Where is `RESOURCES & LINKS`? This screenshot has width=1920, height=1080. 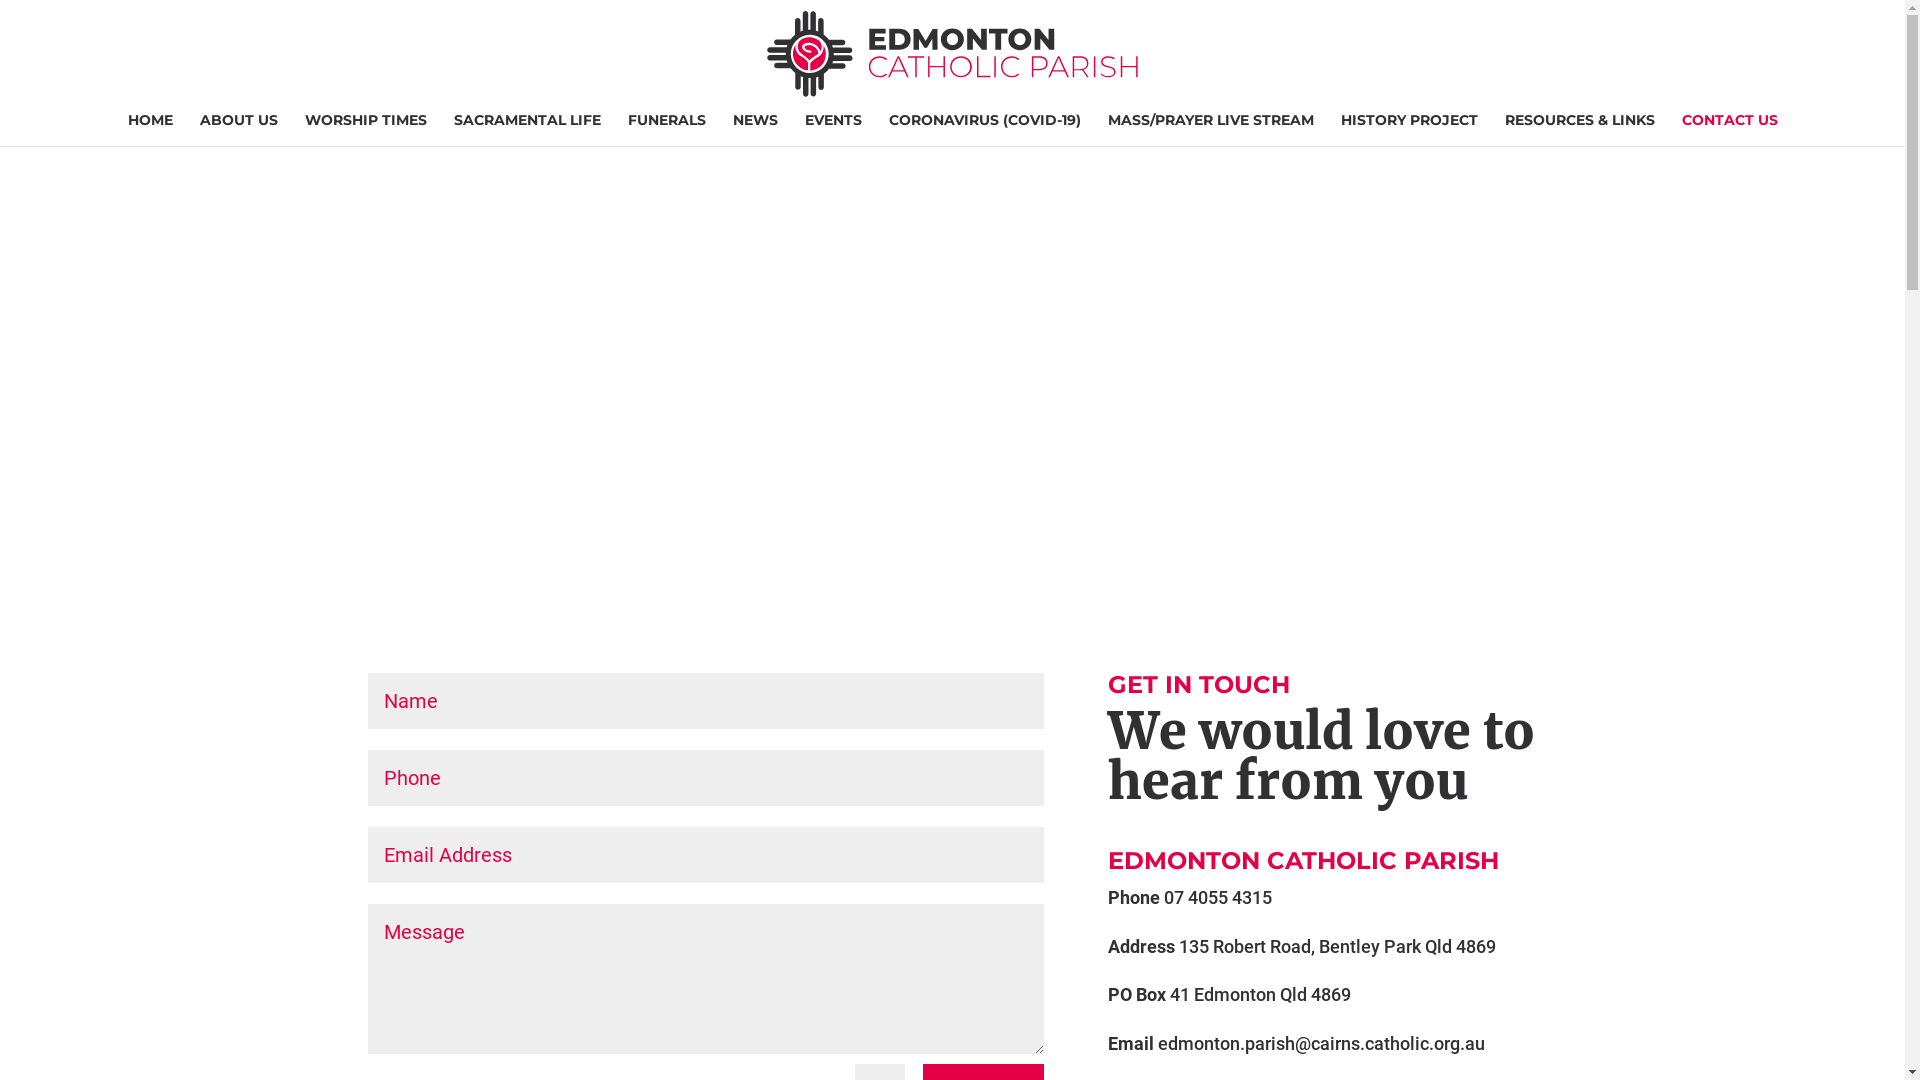
RESOURCES & LINKS is located at coordinates (1579, 130).